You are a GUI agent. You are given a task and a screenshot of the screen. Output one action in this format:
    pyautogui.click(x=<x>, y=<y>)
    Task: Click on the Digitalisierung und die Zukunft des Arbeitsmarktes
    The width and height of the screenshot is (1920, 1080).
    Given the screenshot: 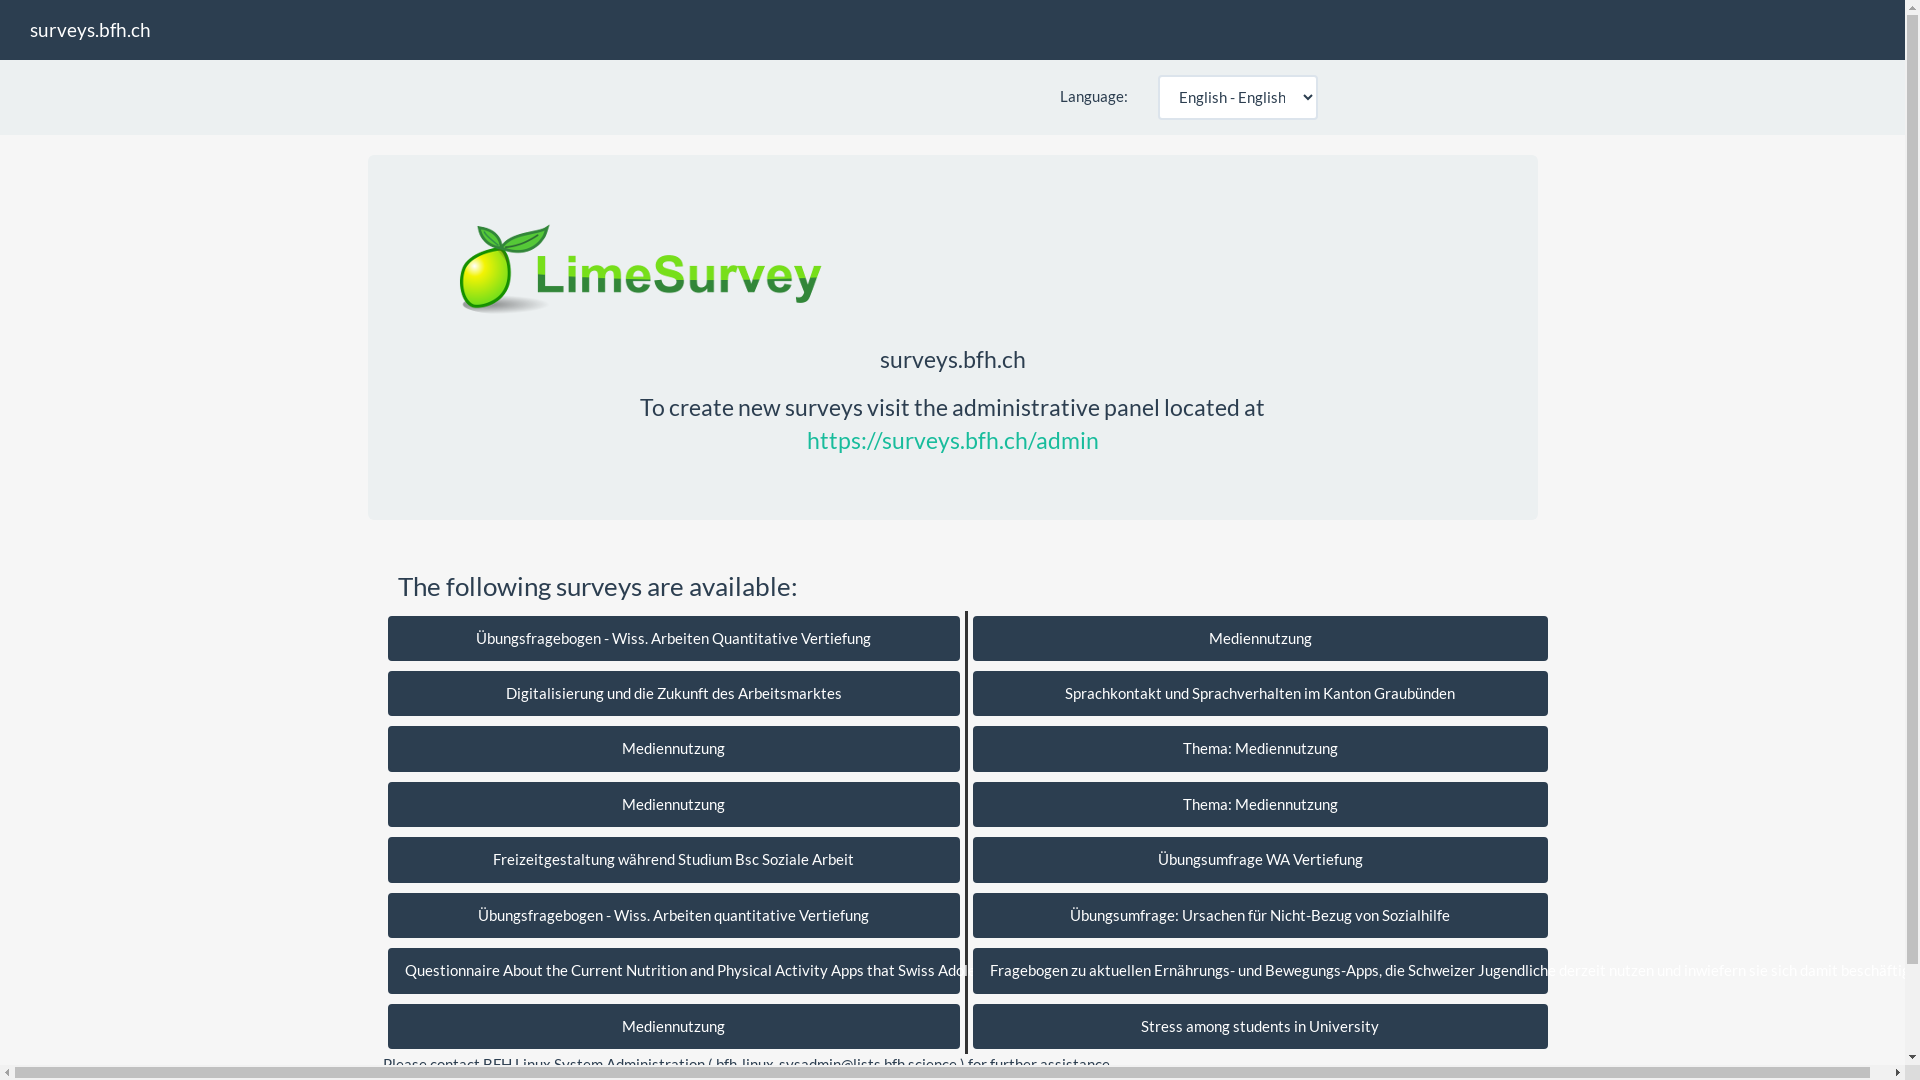 What is the action you would take?
    pyautogui.click(x=674, y=694)
    